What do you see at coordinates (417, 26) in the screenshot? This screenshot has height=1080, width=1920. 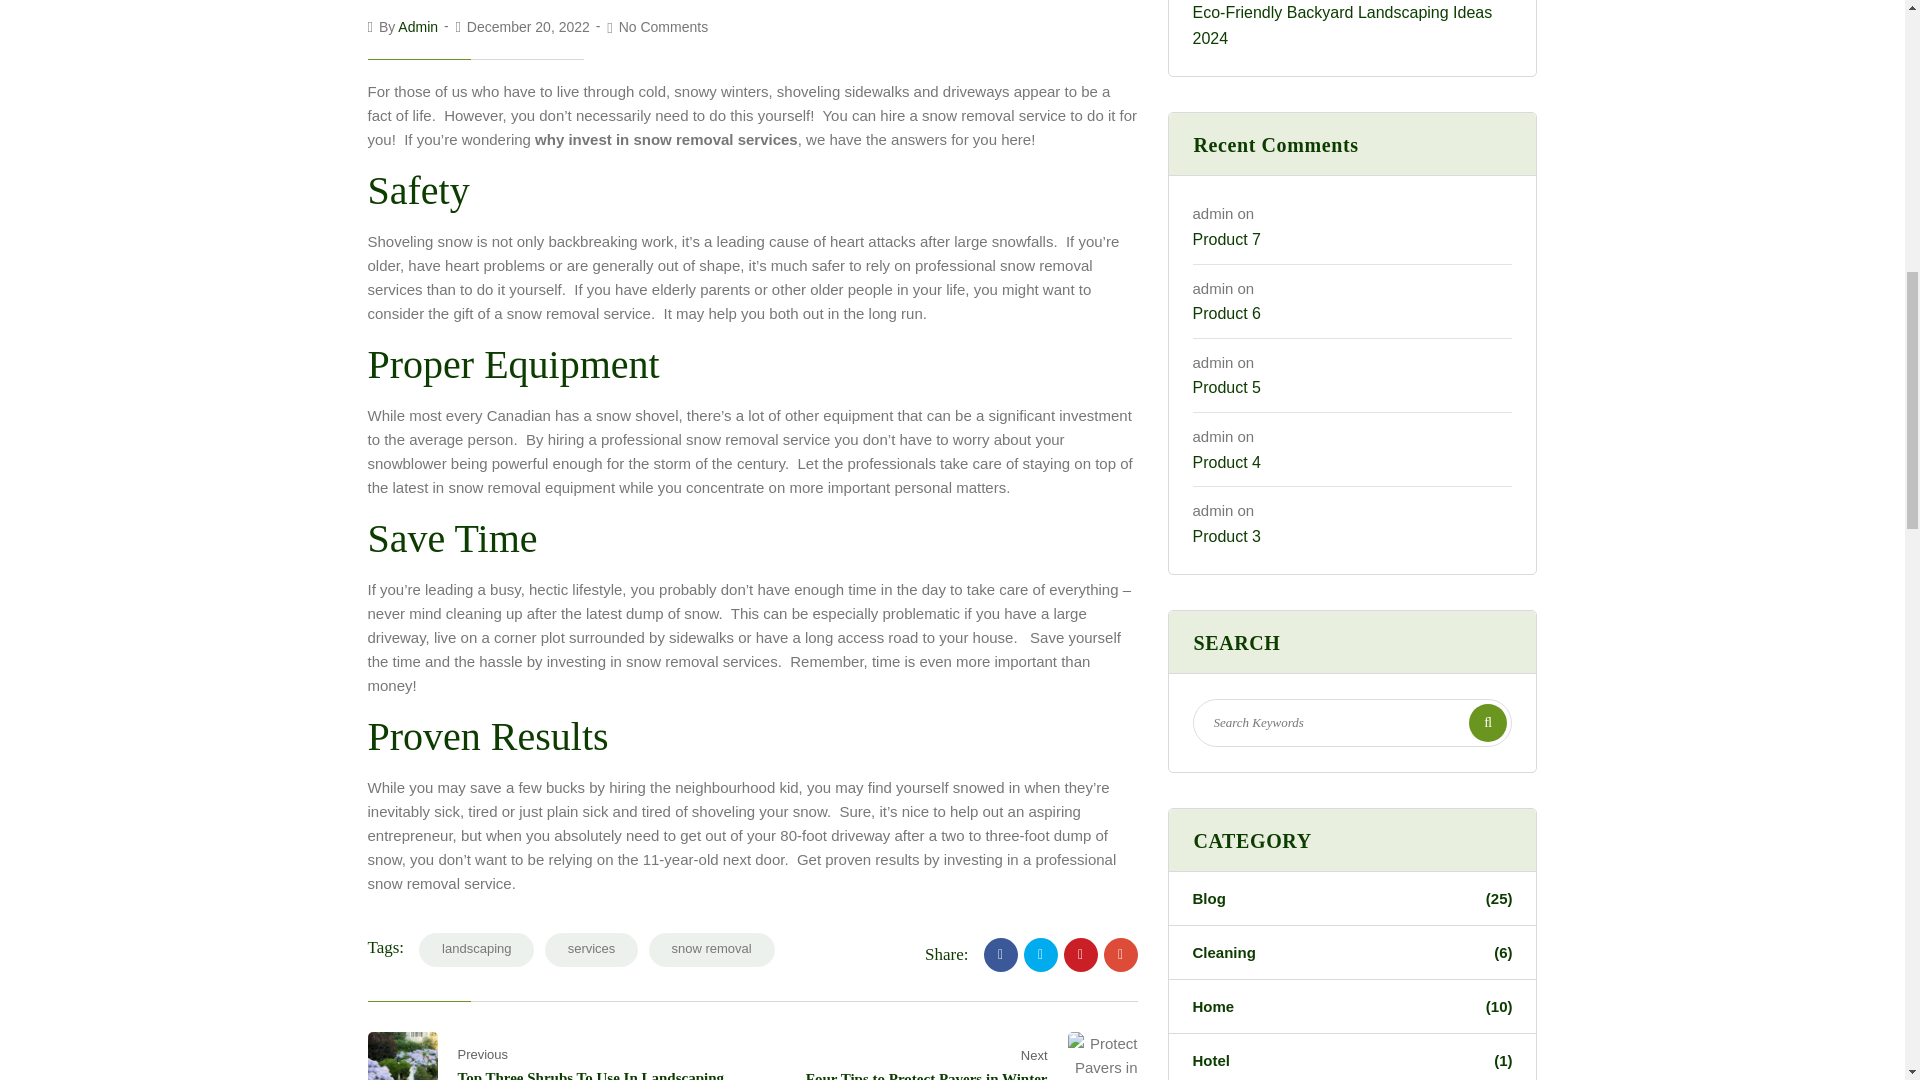 I see `Posts by admin` at bounding box center [417, 26].